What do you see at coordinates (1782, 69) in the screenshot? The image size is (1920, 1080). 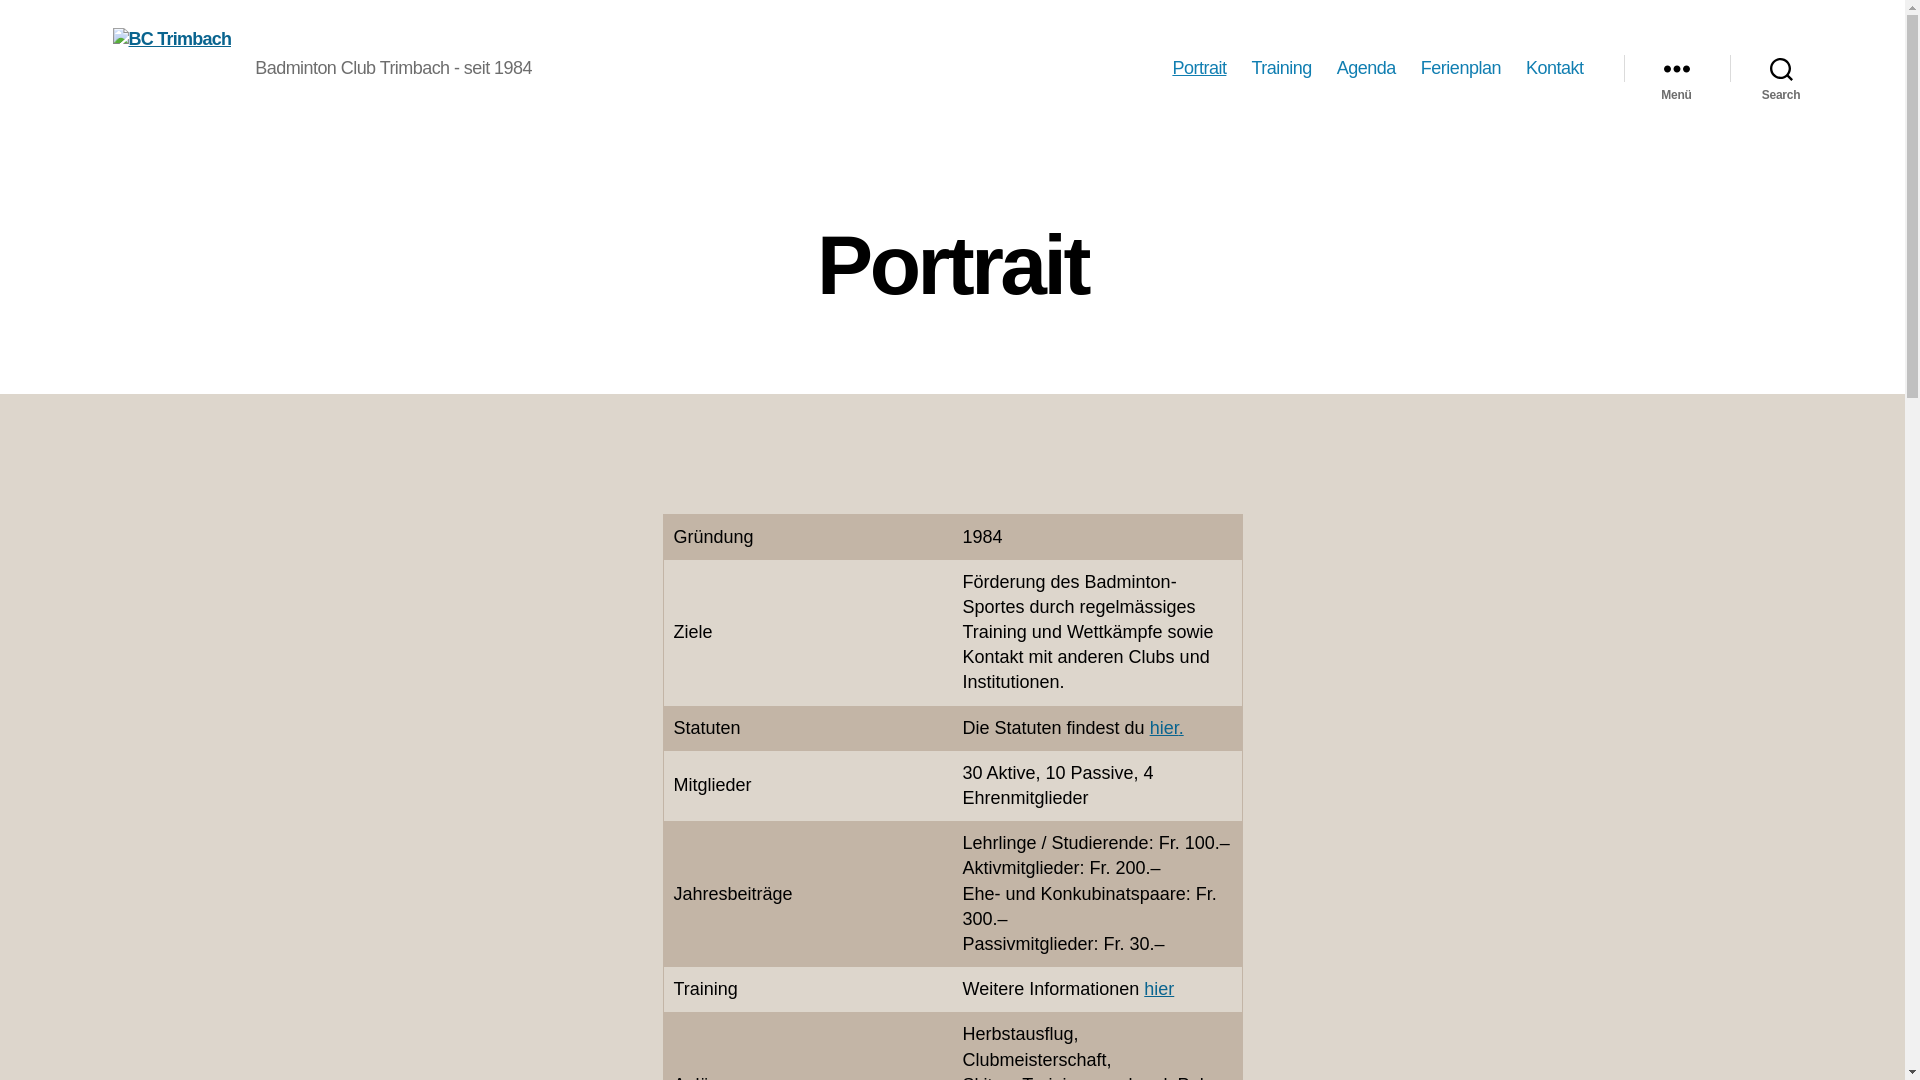 I see `Search` at bounding box center [1782, 69].